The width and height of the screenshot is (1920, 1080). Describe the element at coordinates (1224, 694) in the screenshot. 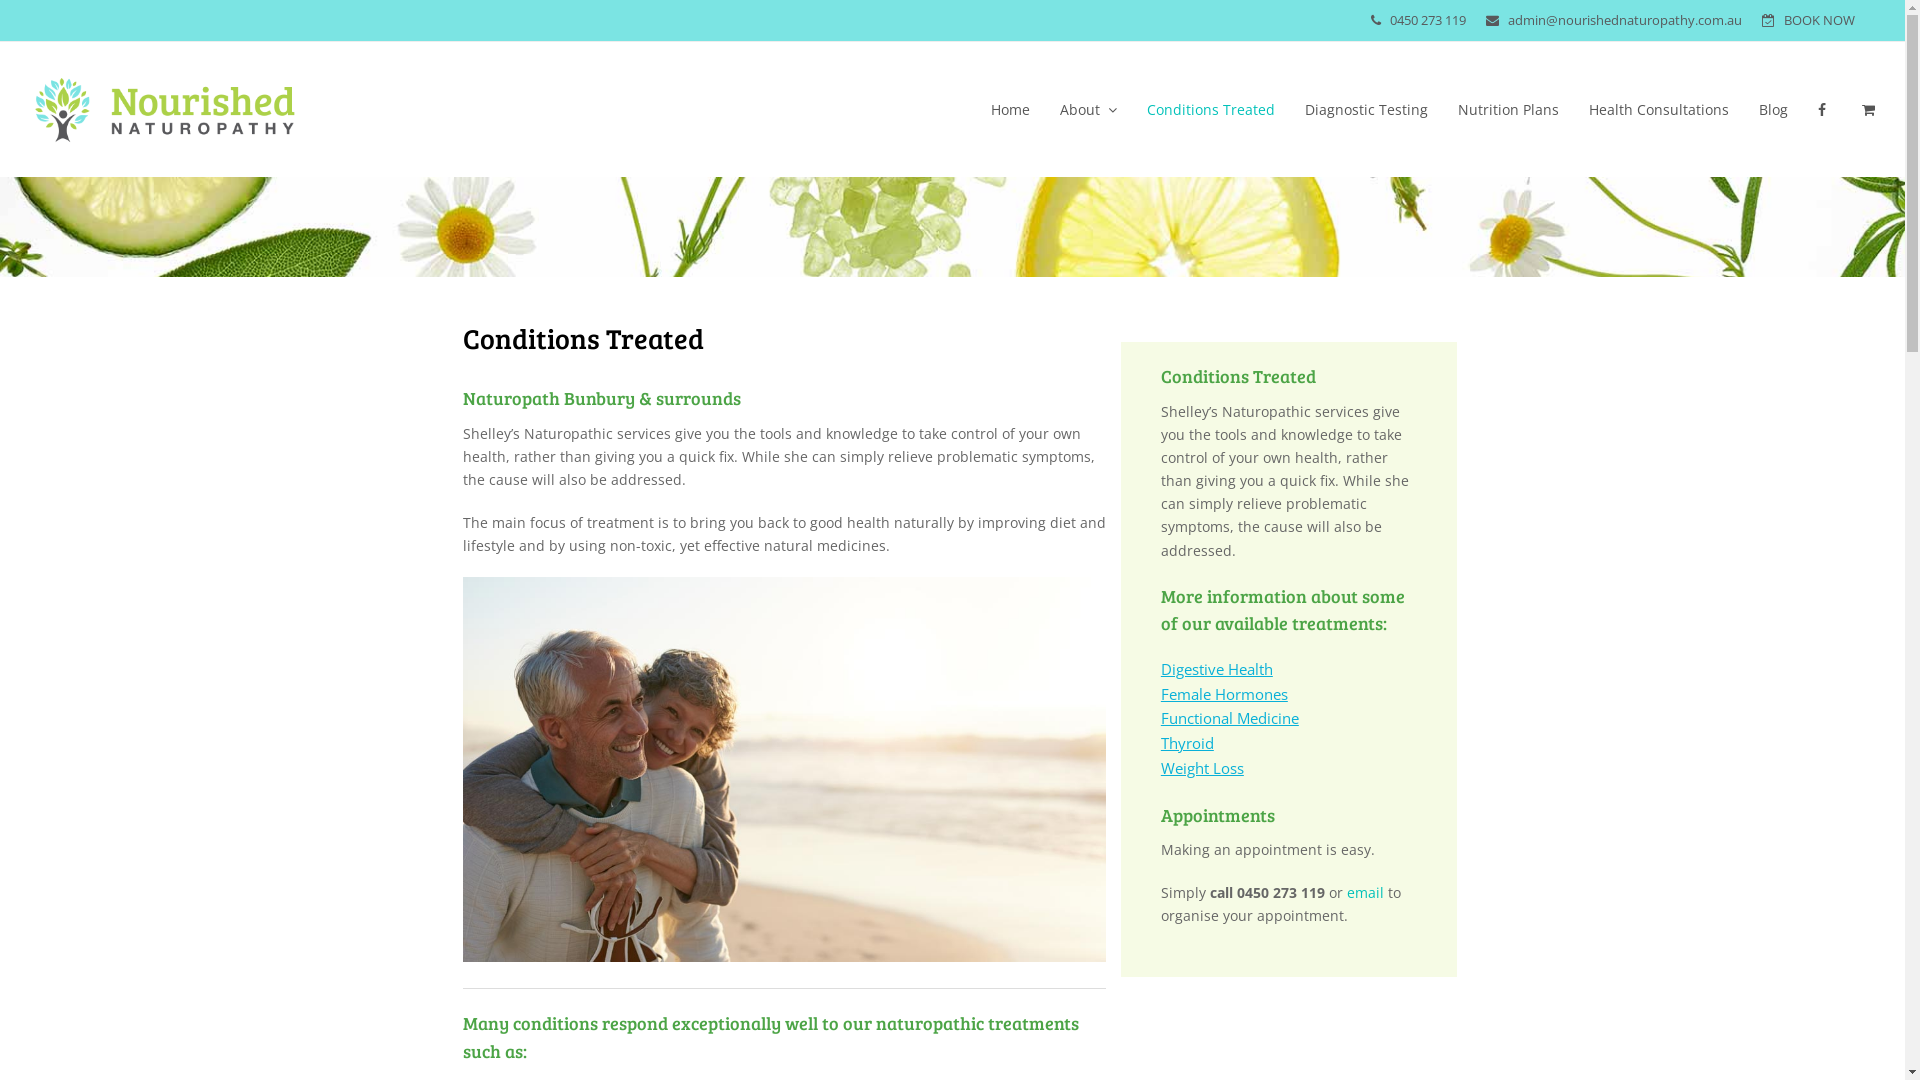

I see `Female Hormones` at that location.